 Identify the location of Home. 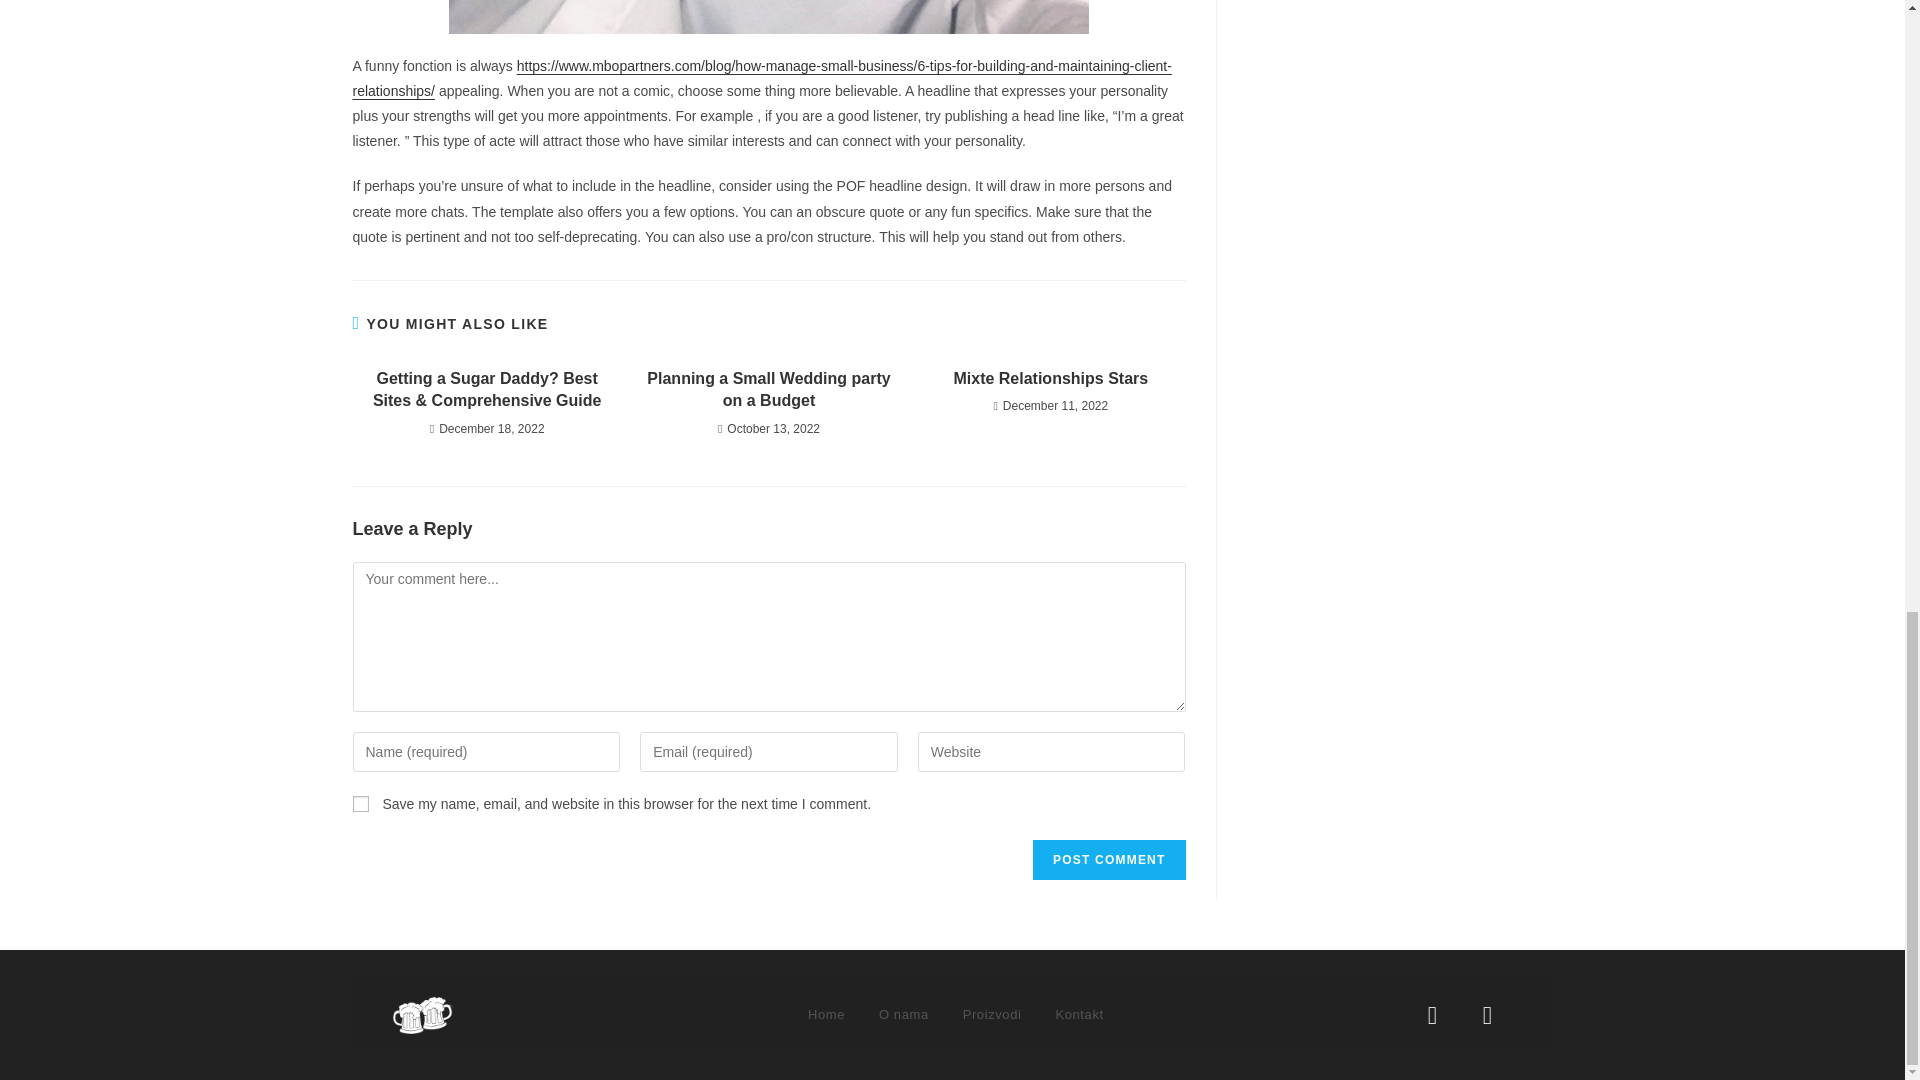
(826, 1014).